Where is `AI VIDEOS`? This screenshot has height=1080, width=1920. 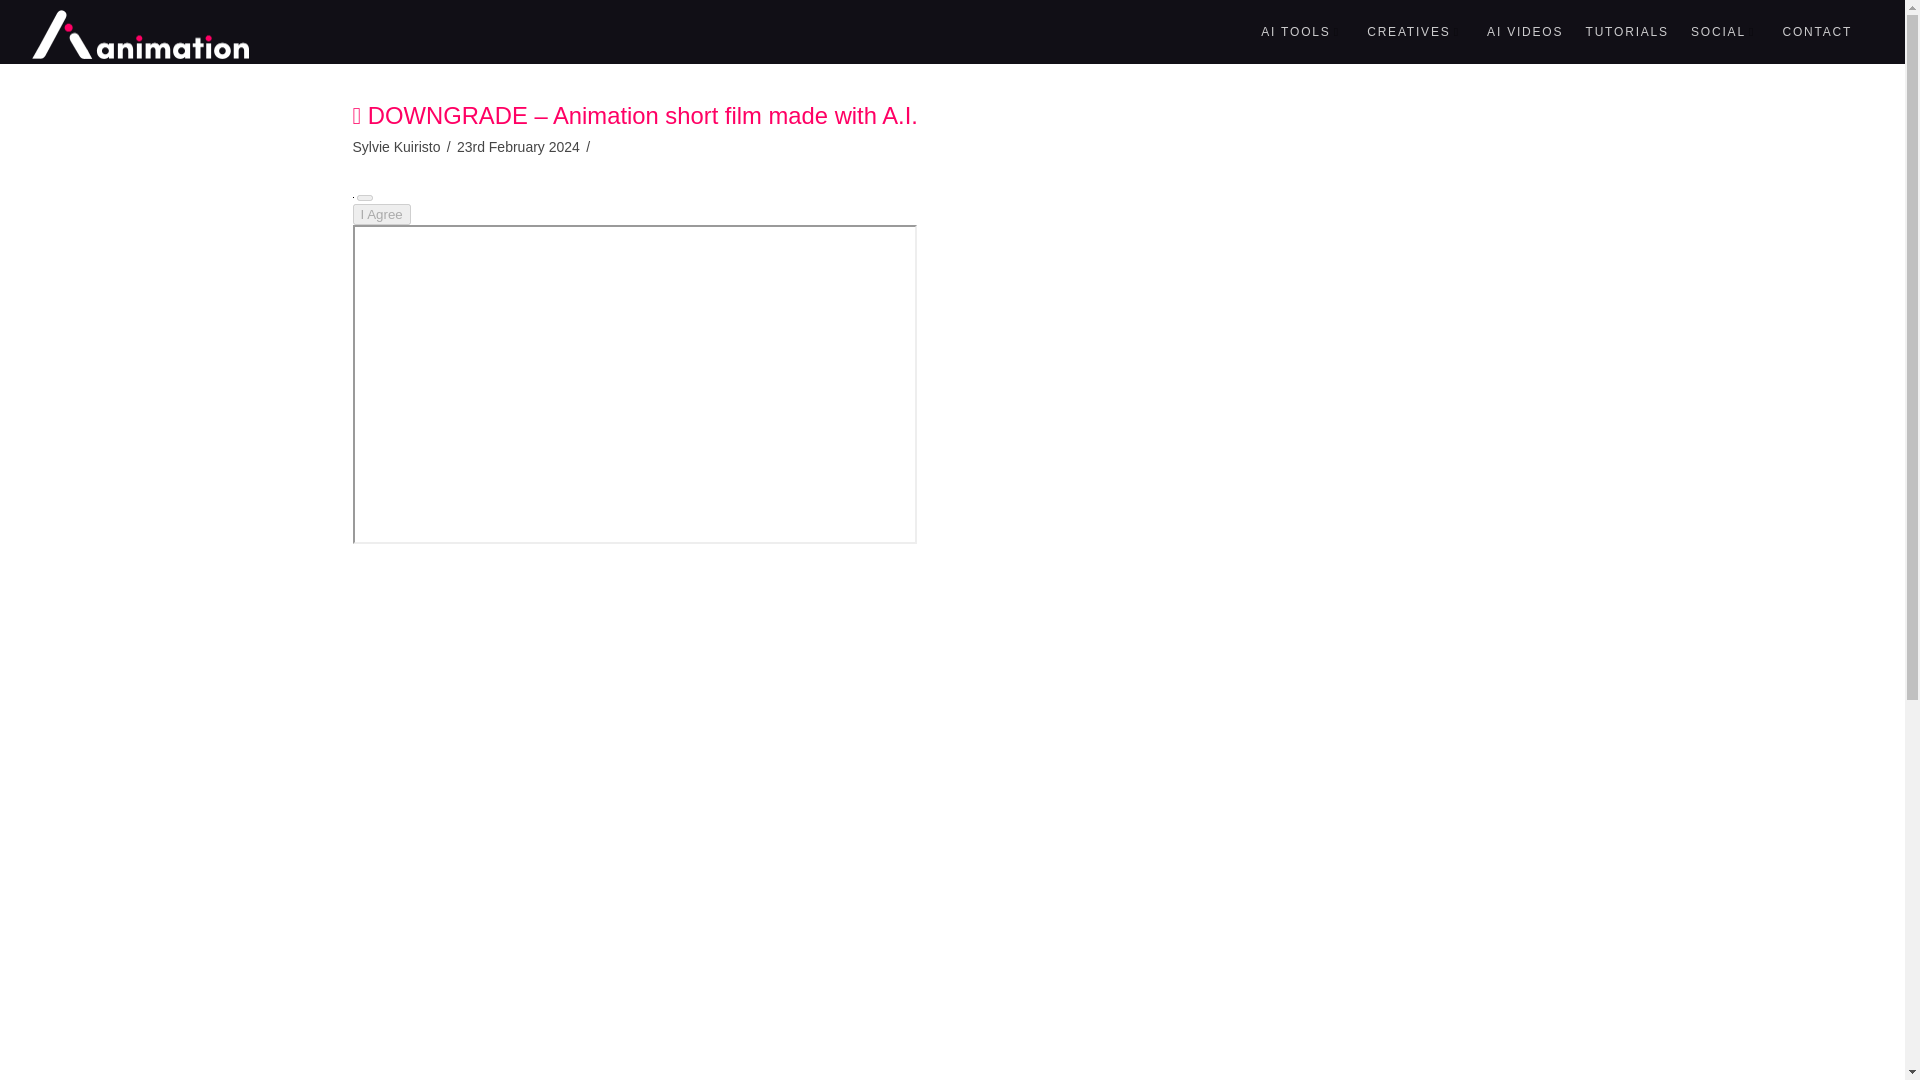
AI VIDEOS is located at coordinates (1523, 32).